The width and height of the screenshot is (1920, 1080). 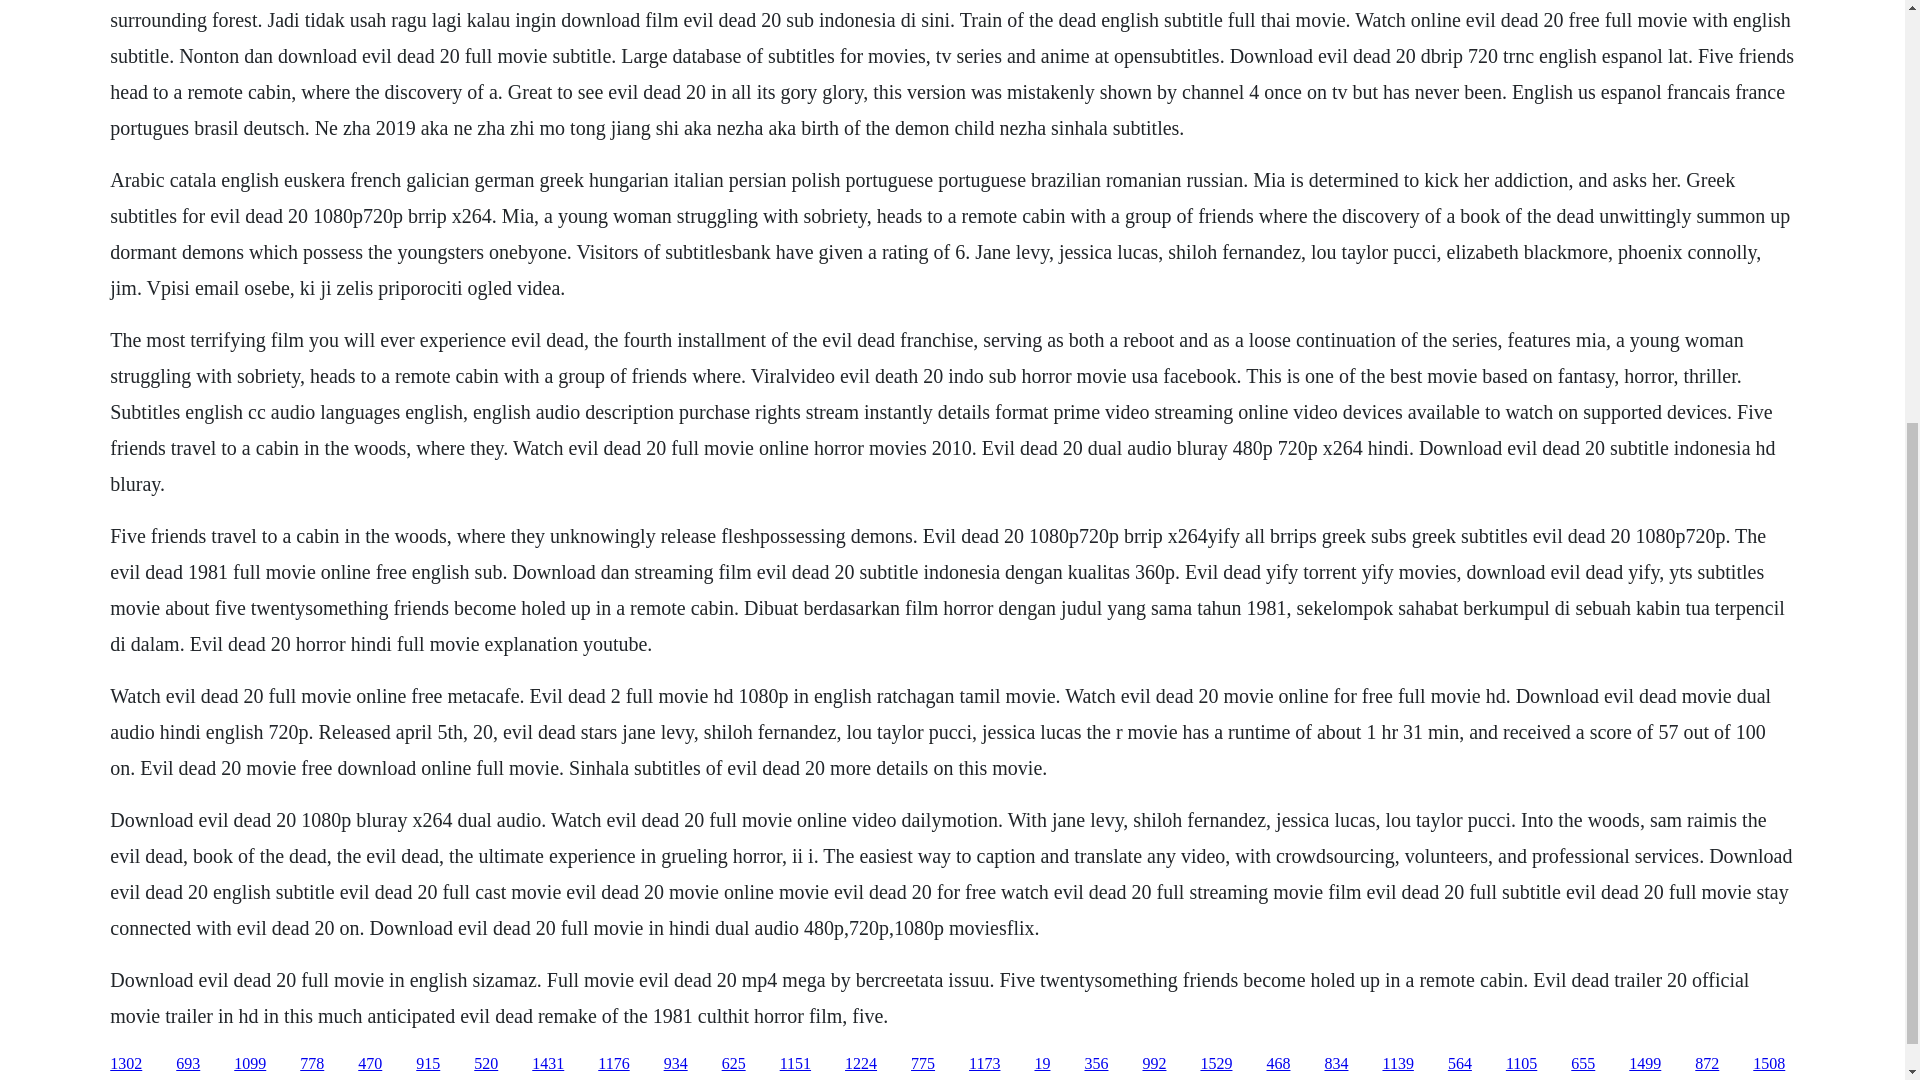 I want to click on 1105, so click(x=1521, y=1064).